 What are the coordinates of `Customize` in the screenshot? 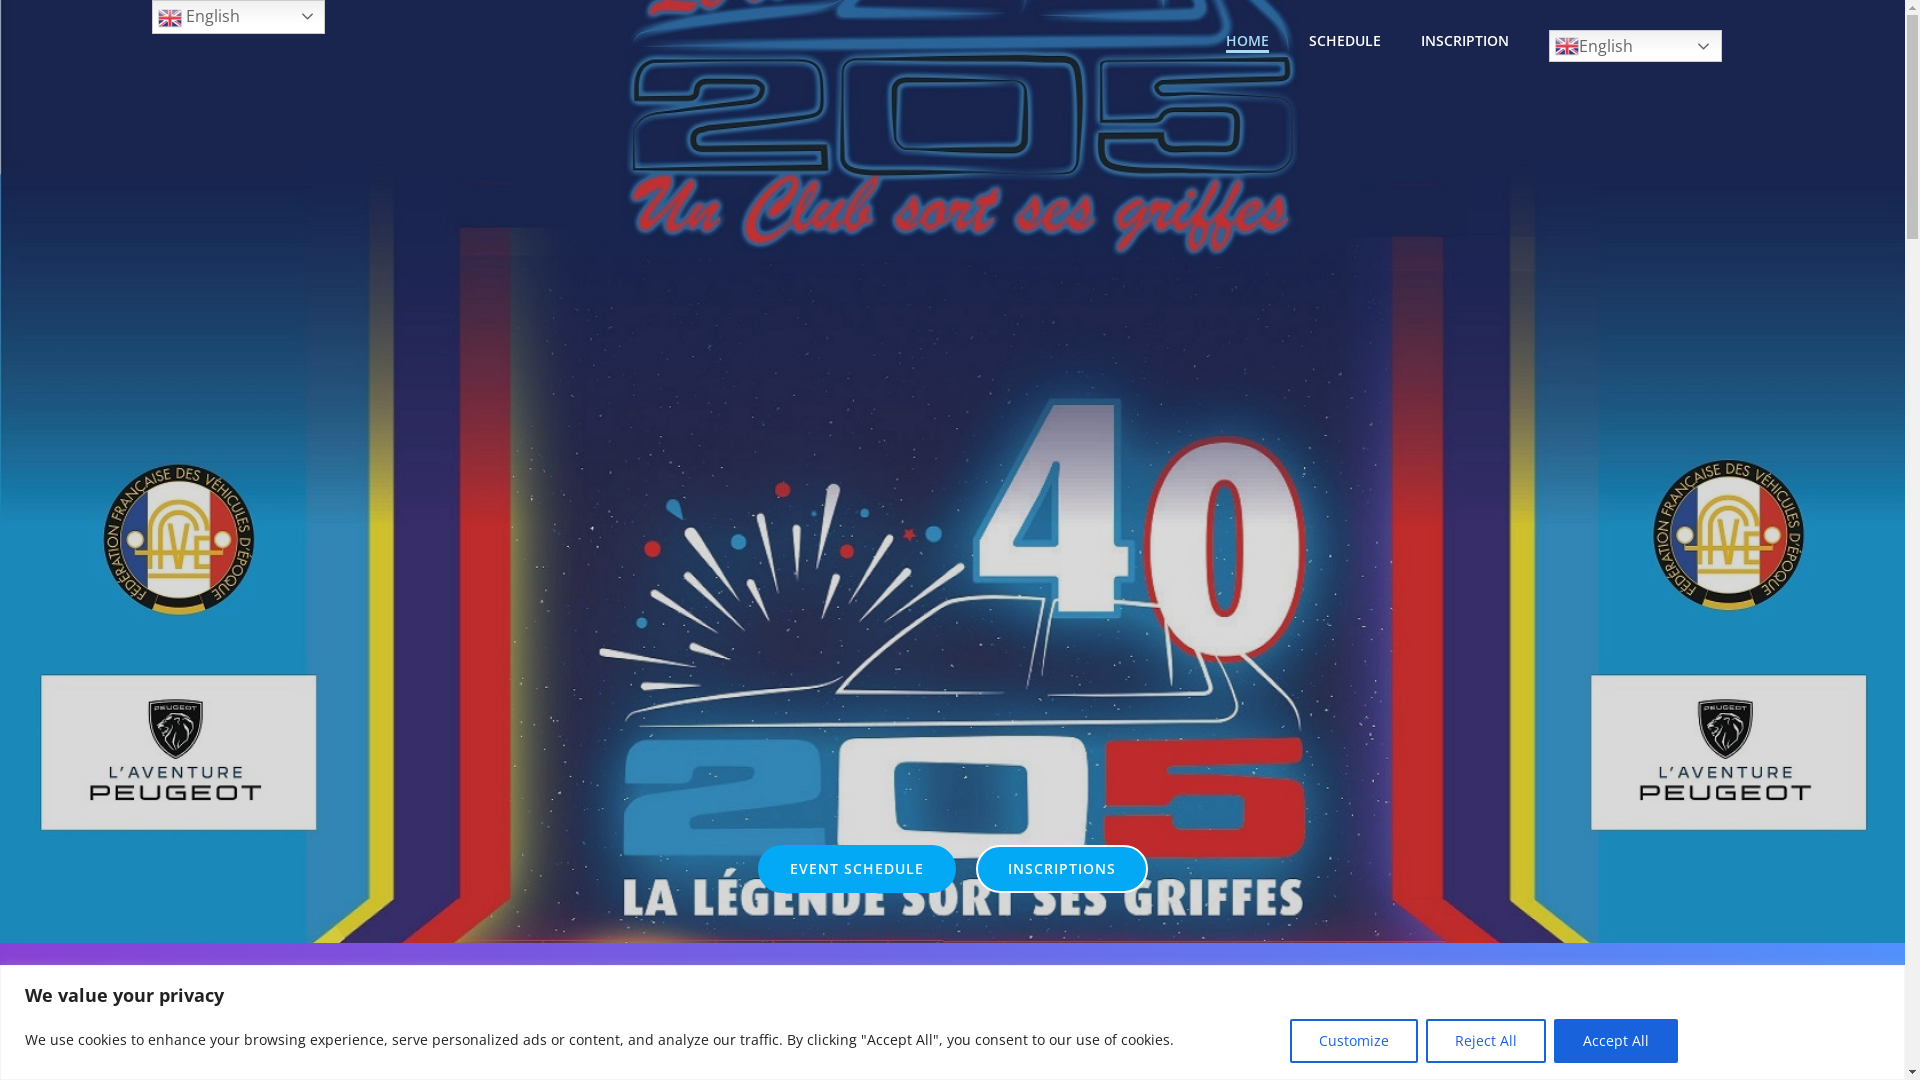 It's located at (1354, 1040).